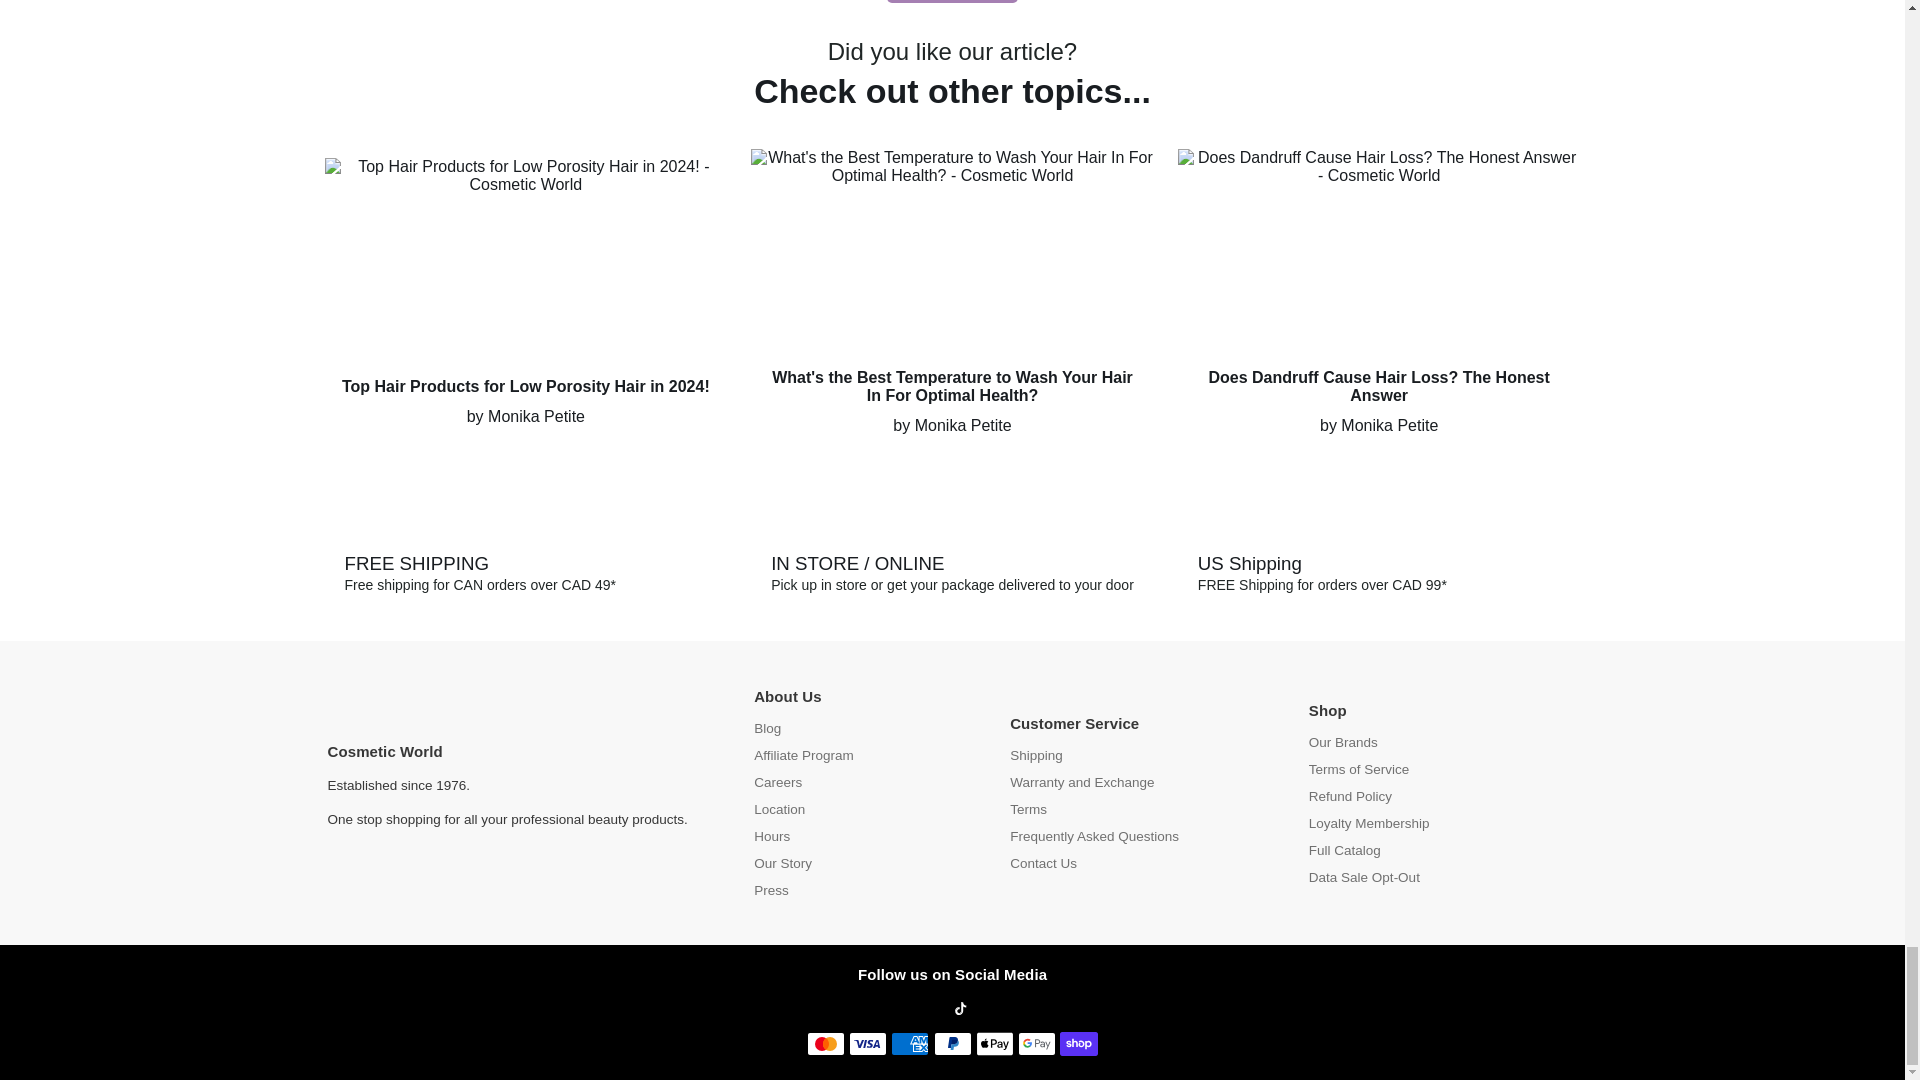 The width and height of the screenshot is (1920, 1080). What do you see at coordinates (910, 1044) in the screenshot?
I see `American Express` at bounding box center [910, 1044].